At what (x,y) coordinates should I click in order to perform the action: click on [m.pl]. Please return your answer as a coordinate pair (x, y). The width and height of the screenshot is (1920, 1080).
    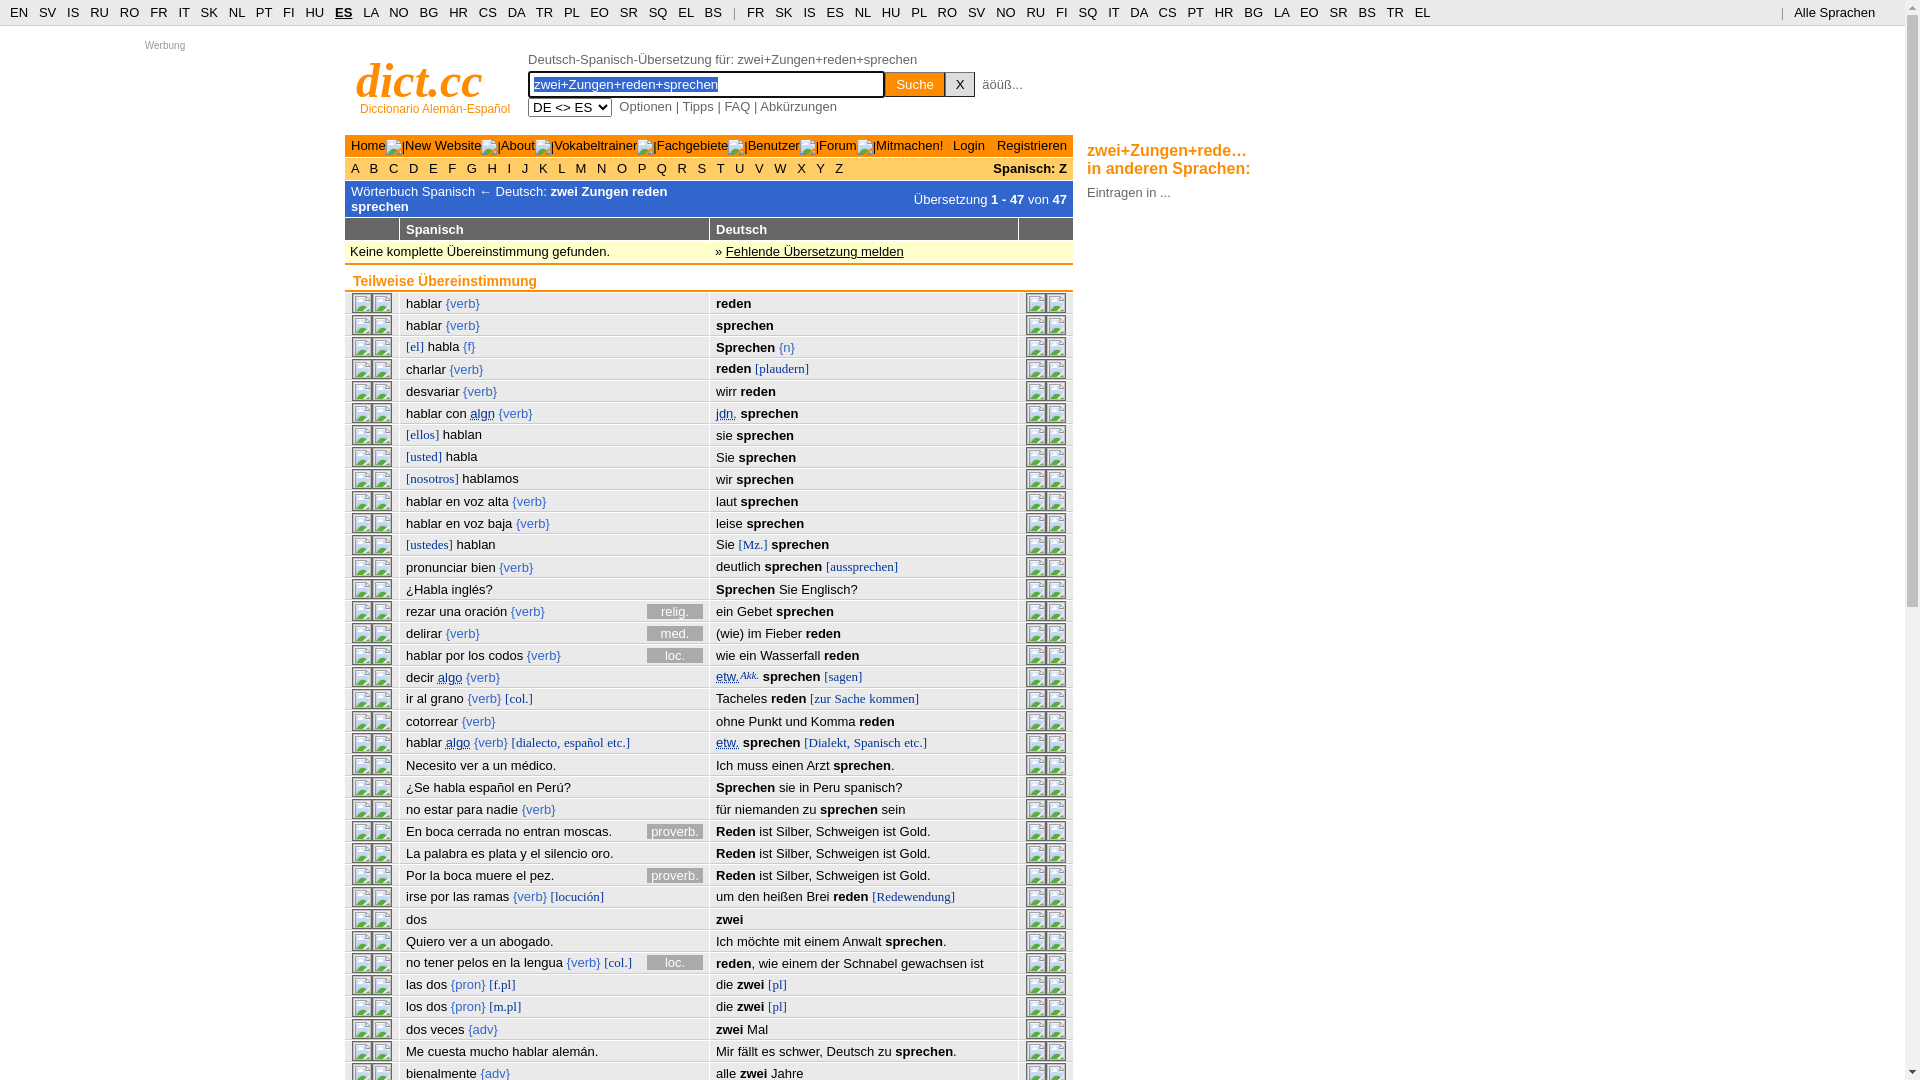
    Looking at the image, I should click on (505, 1006).